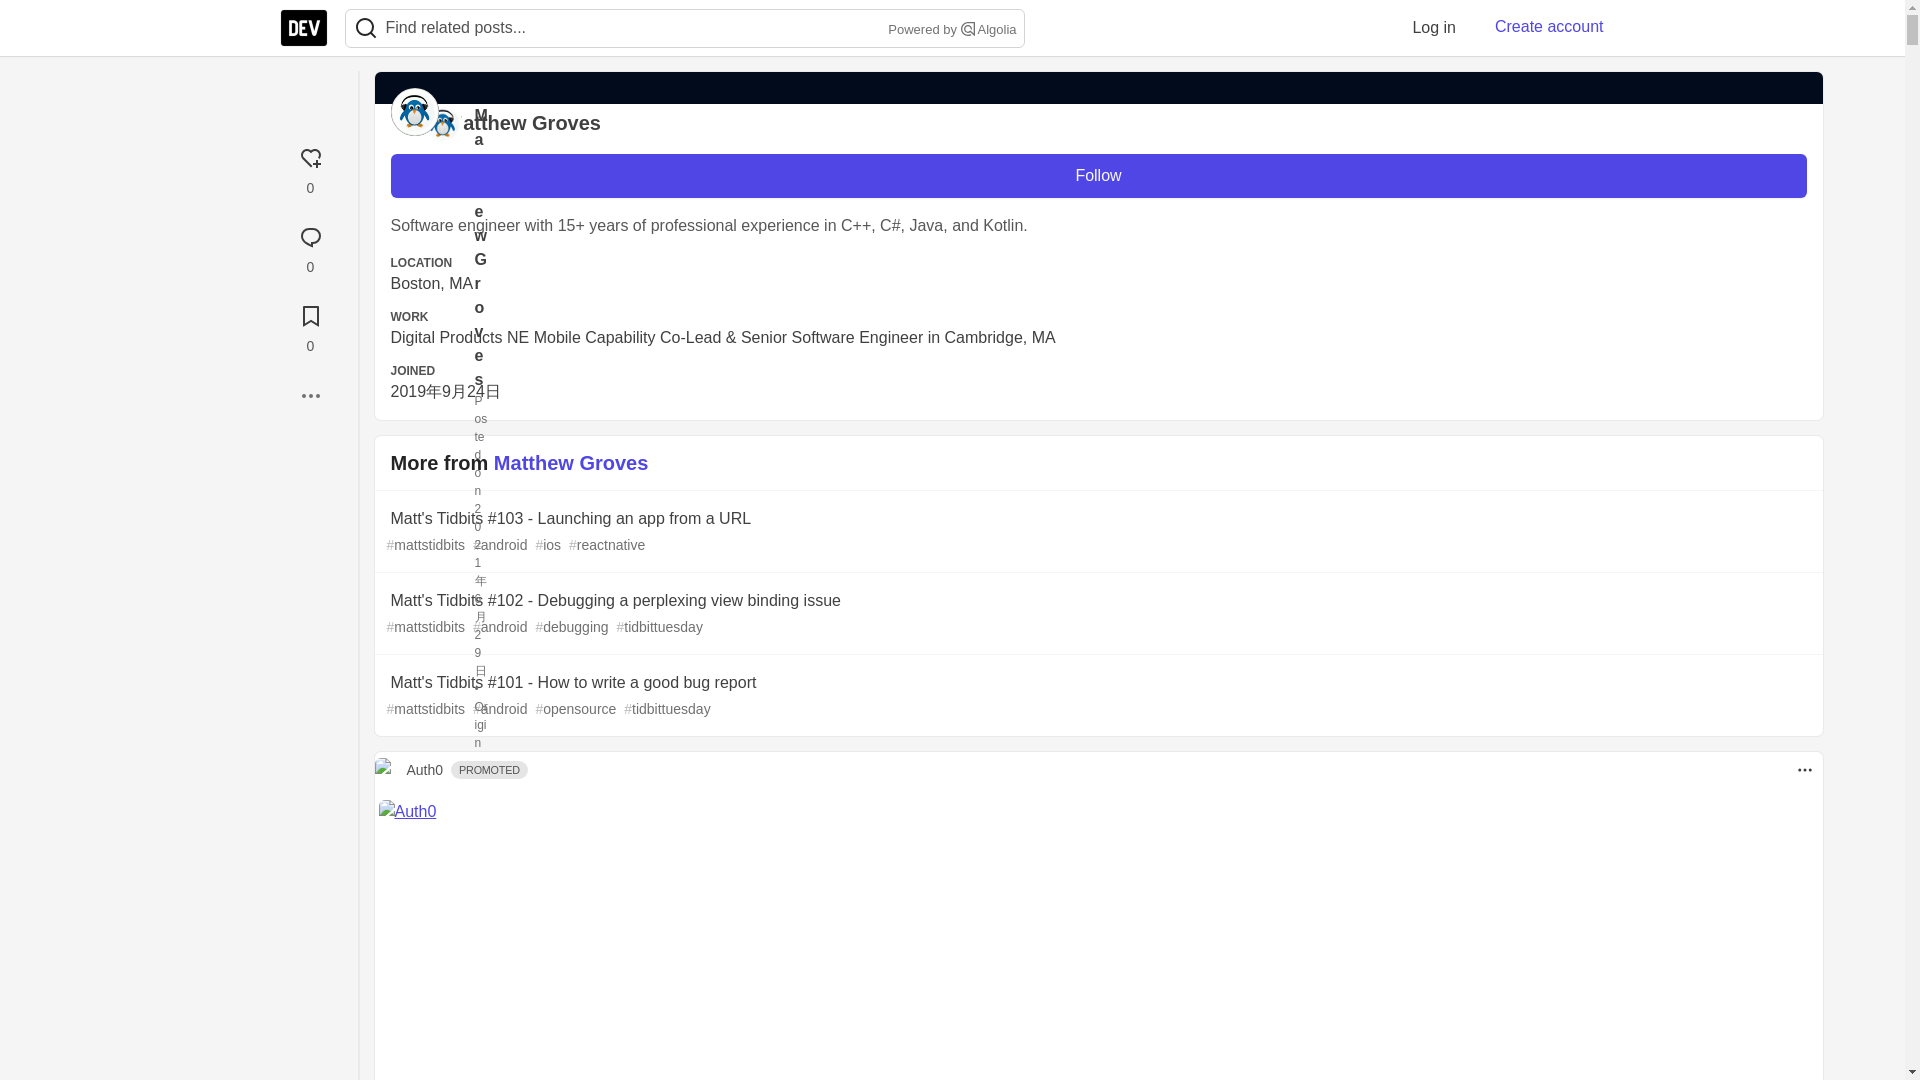  Describe the element at coordinates (1549, 27) in the screenshot. I see `Create account` at that location.